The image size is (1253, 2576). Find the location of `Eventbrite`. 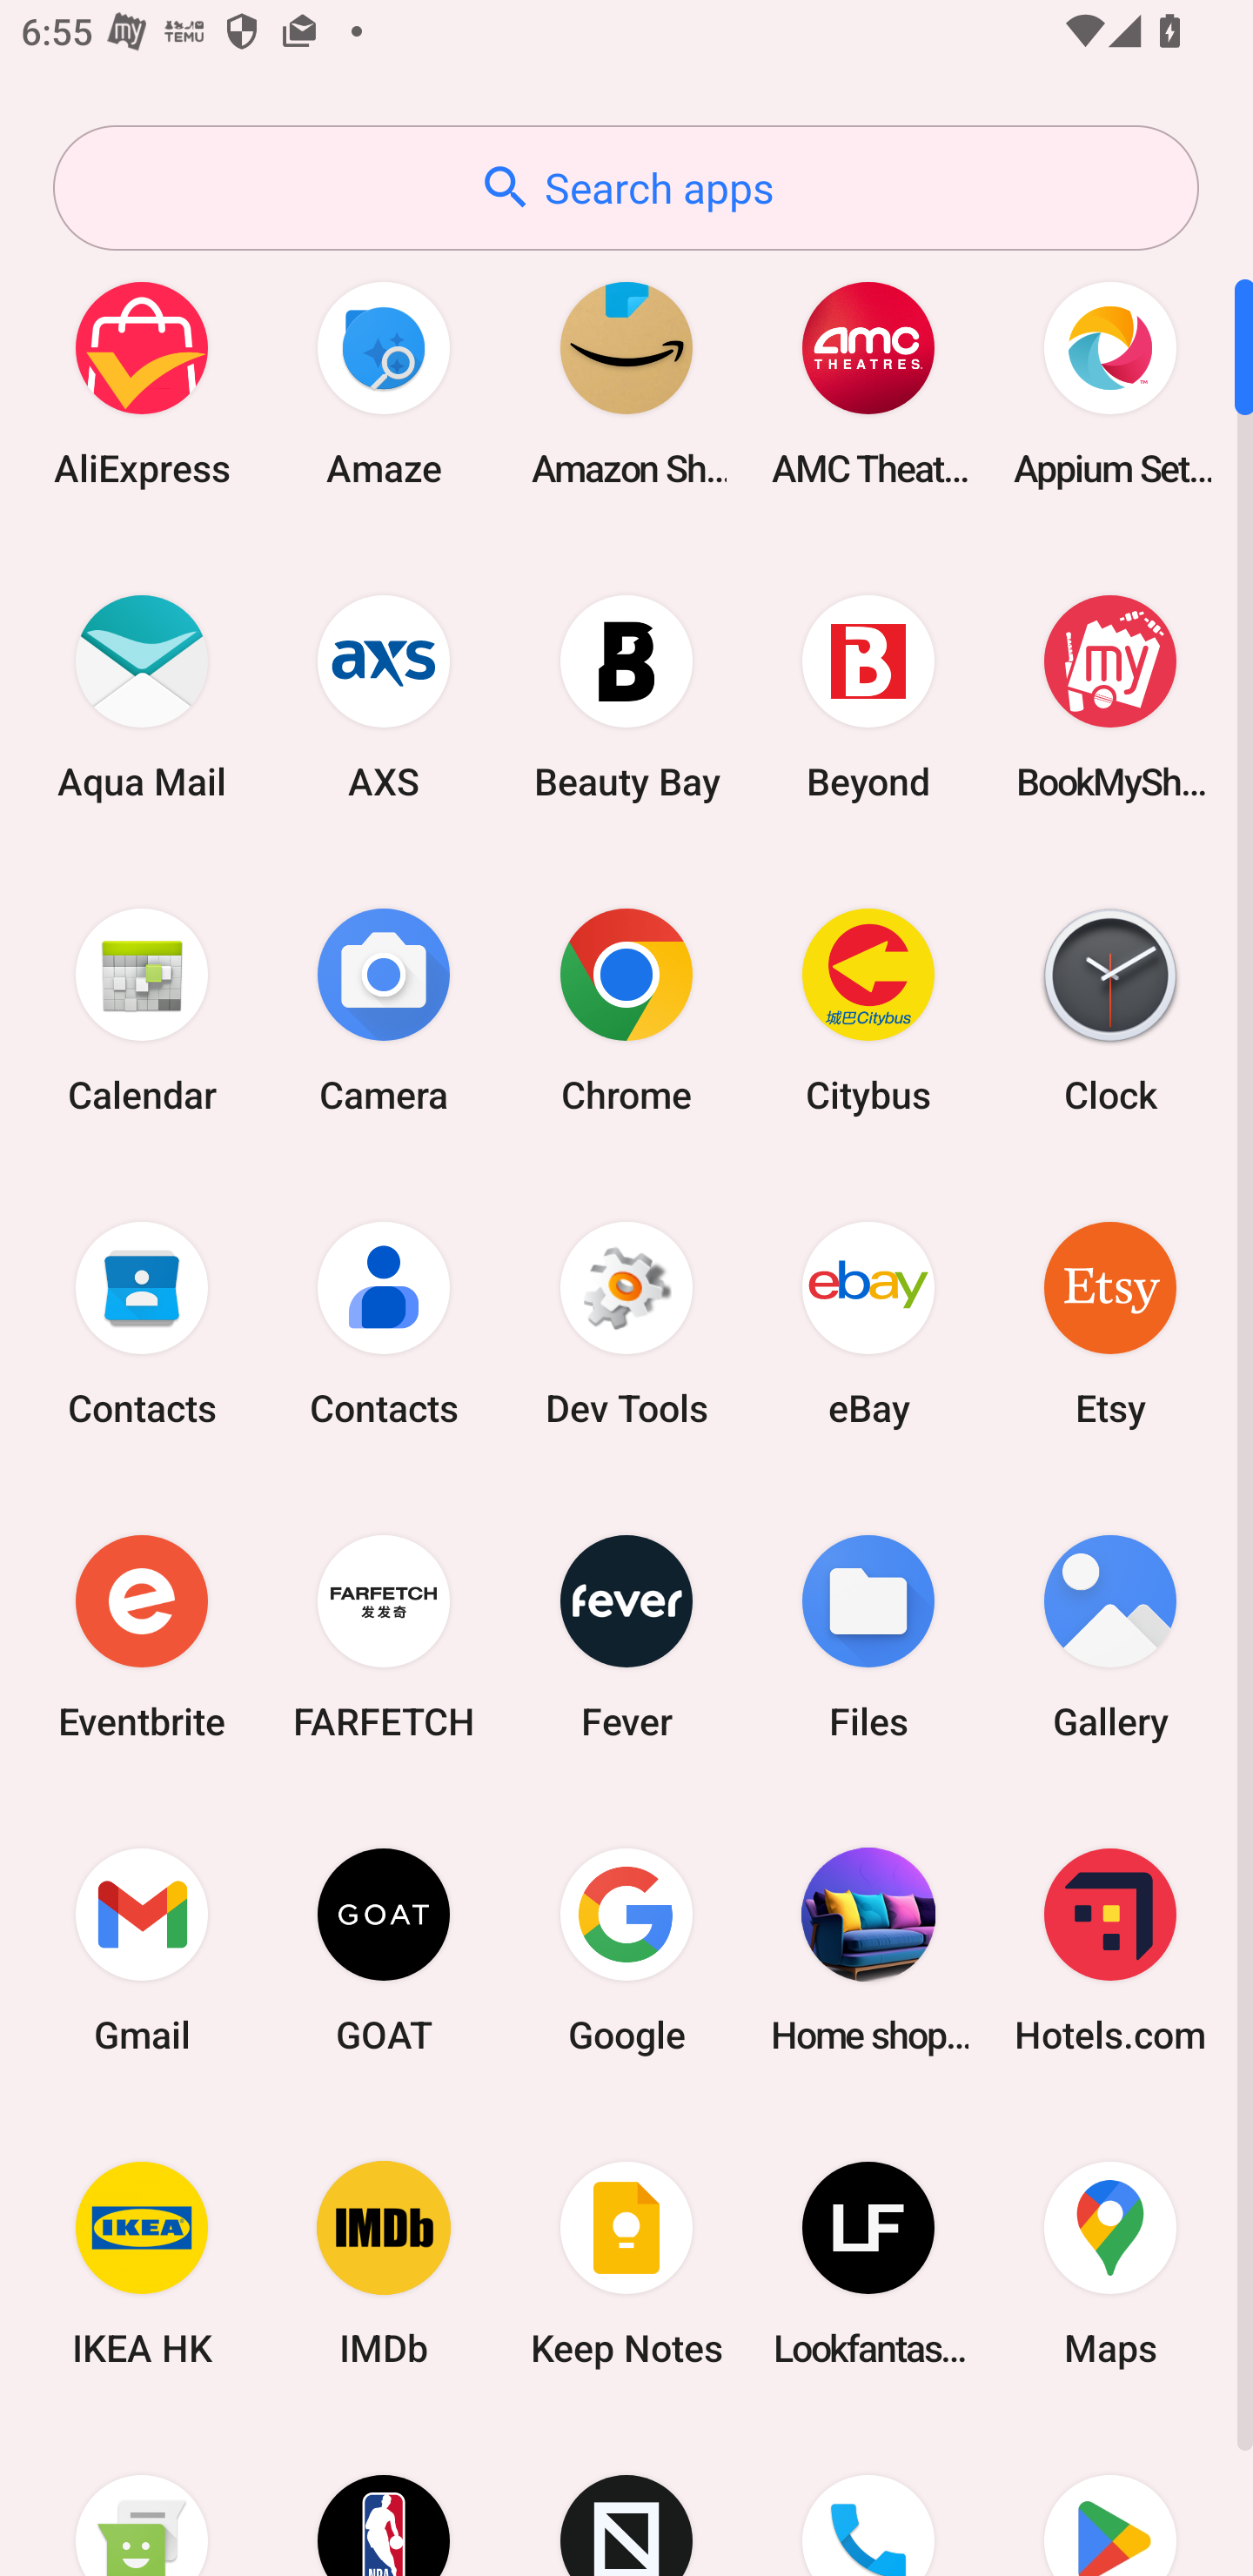

Eventbrite is located at coordinates (142, 1636).